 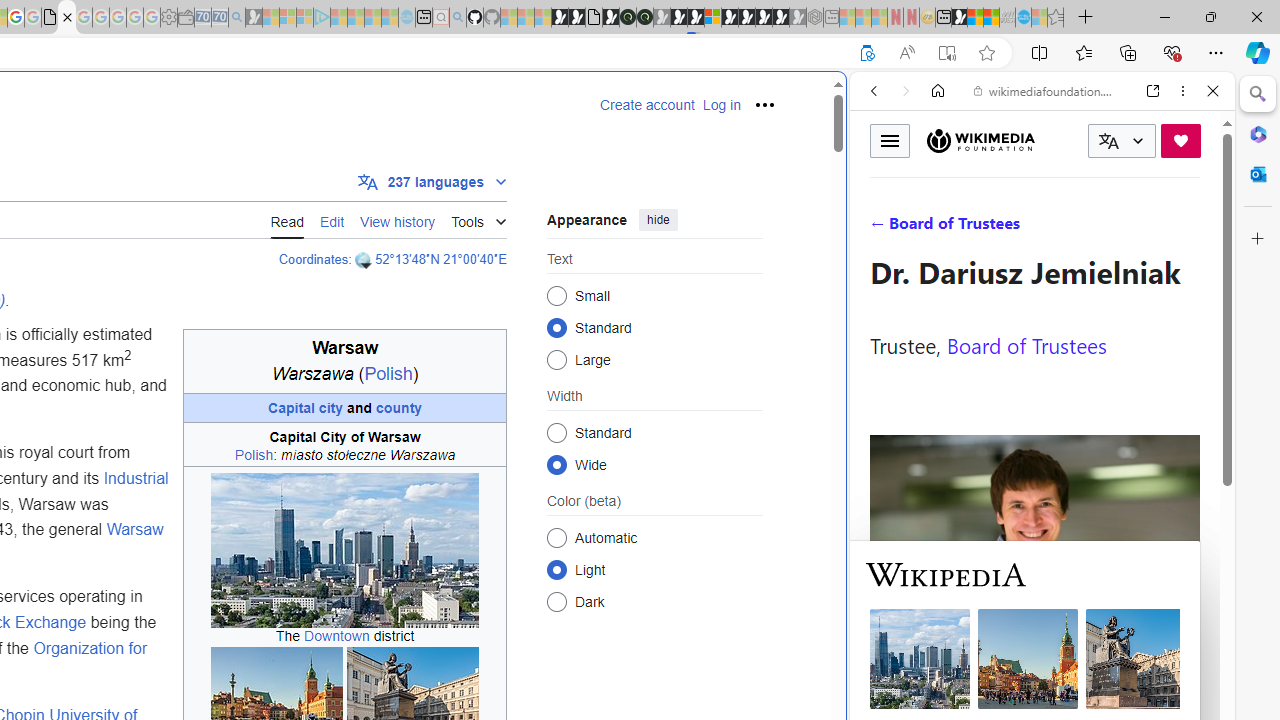 I want to click on Class: i icon icon-translate language-switcher__icon, so click(x=1108, y=141).